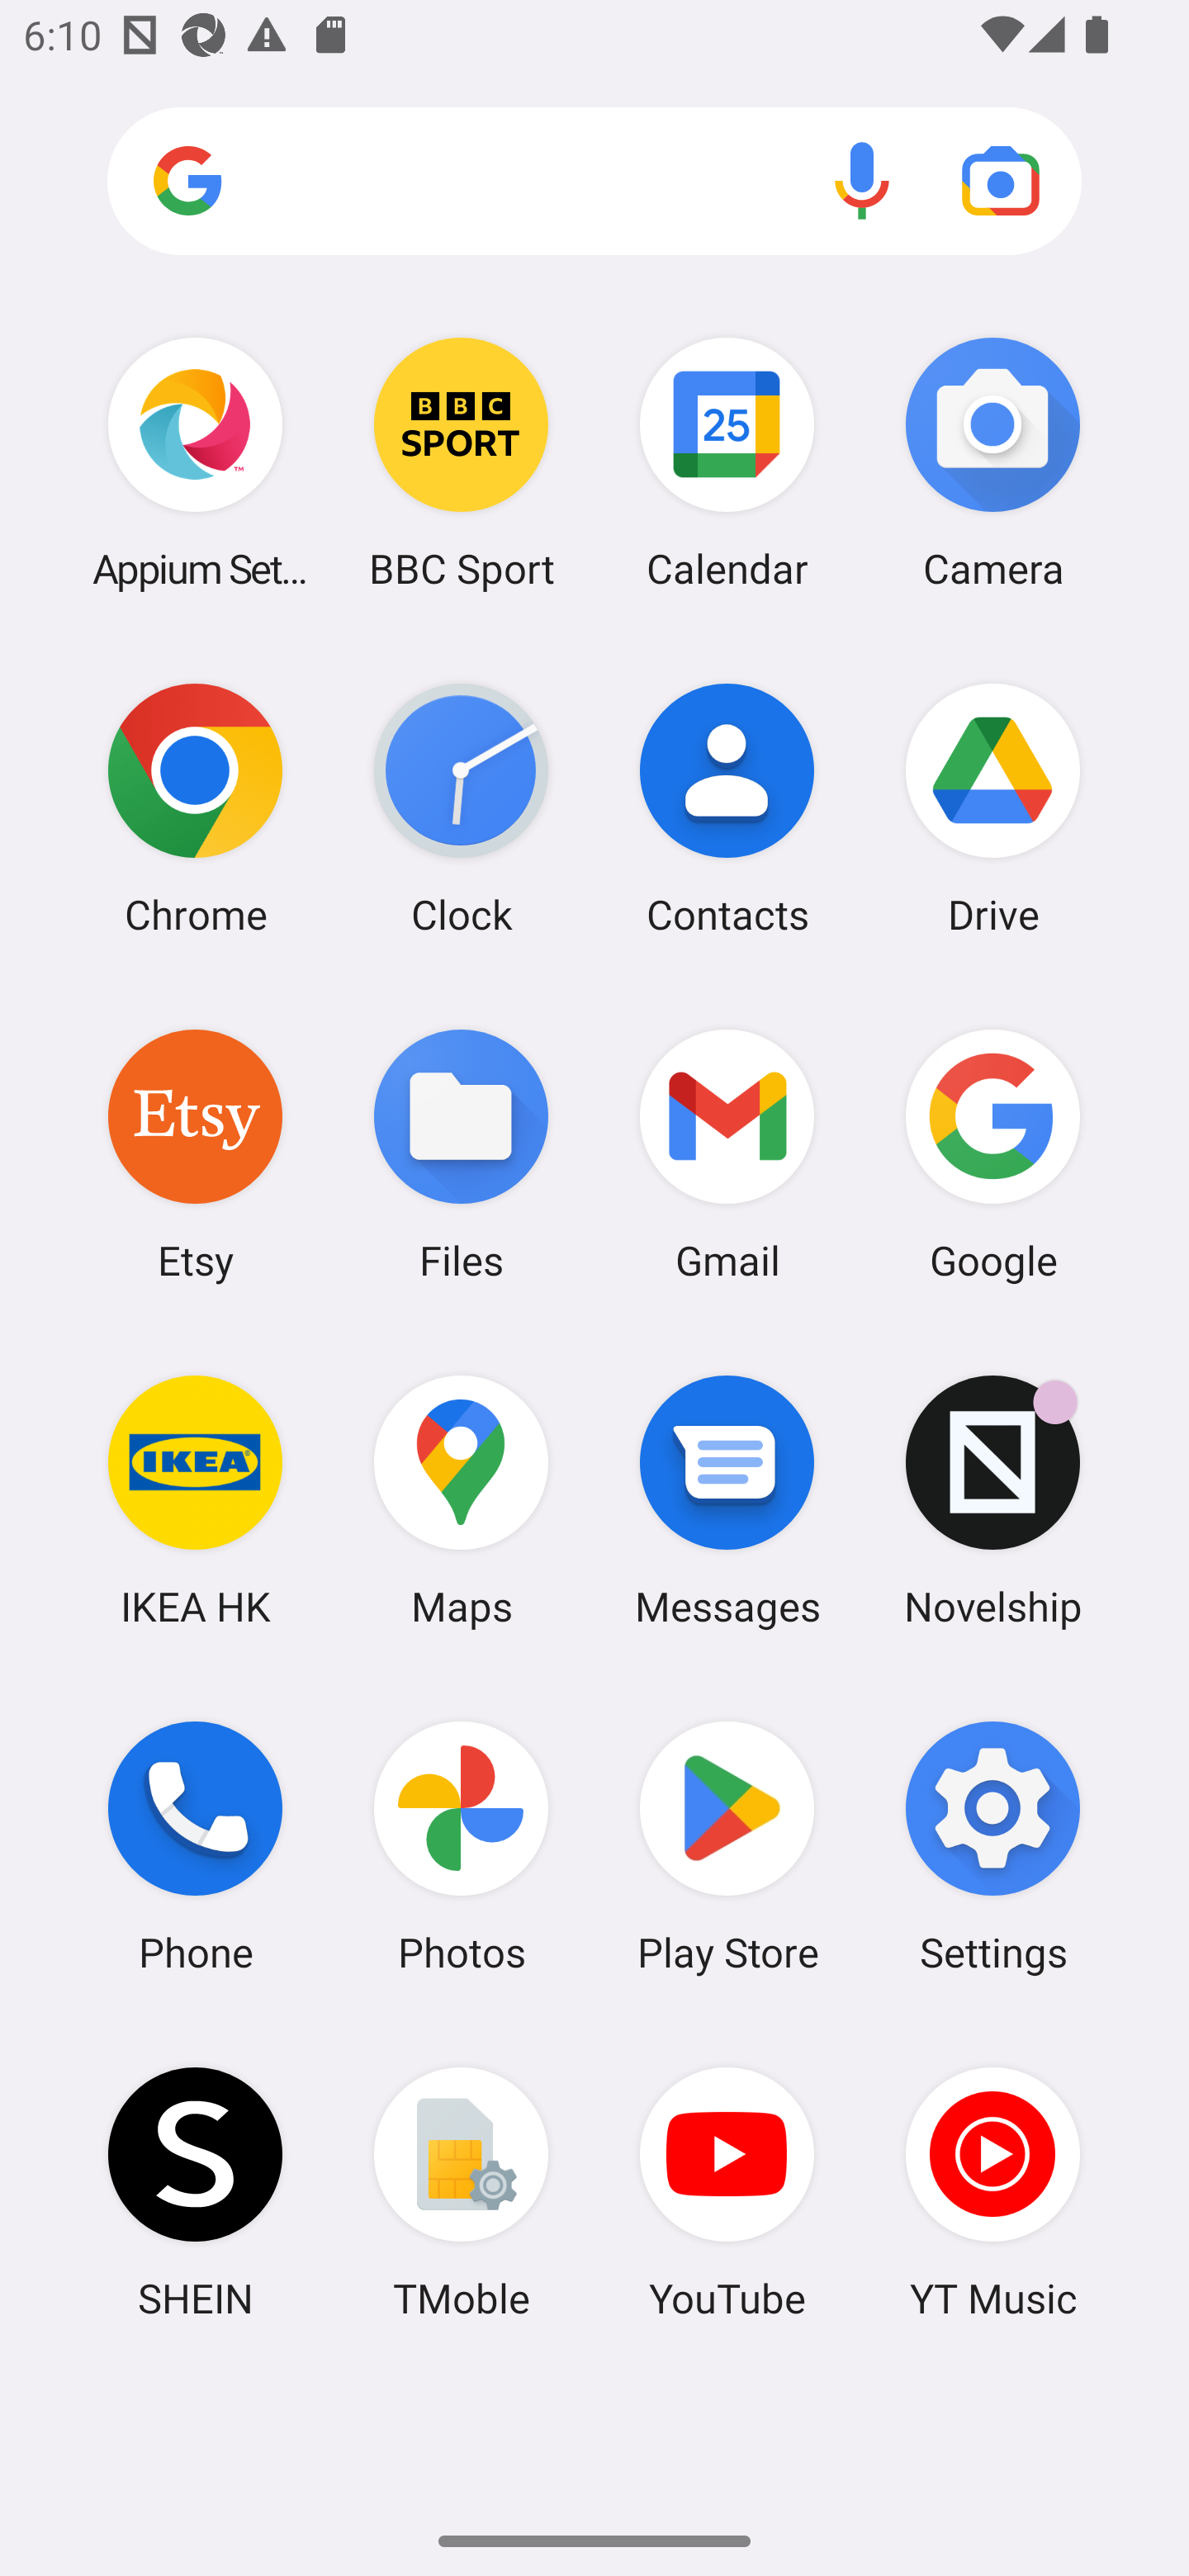 This screenshot has height=2576, width=1189. What do you see at coordinates (992, 1500) in the screenshot?
I see `Novelship Novelship has 1 notification` at bounding box center [992, 1500].